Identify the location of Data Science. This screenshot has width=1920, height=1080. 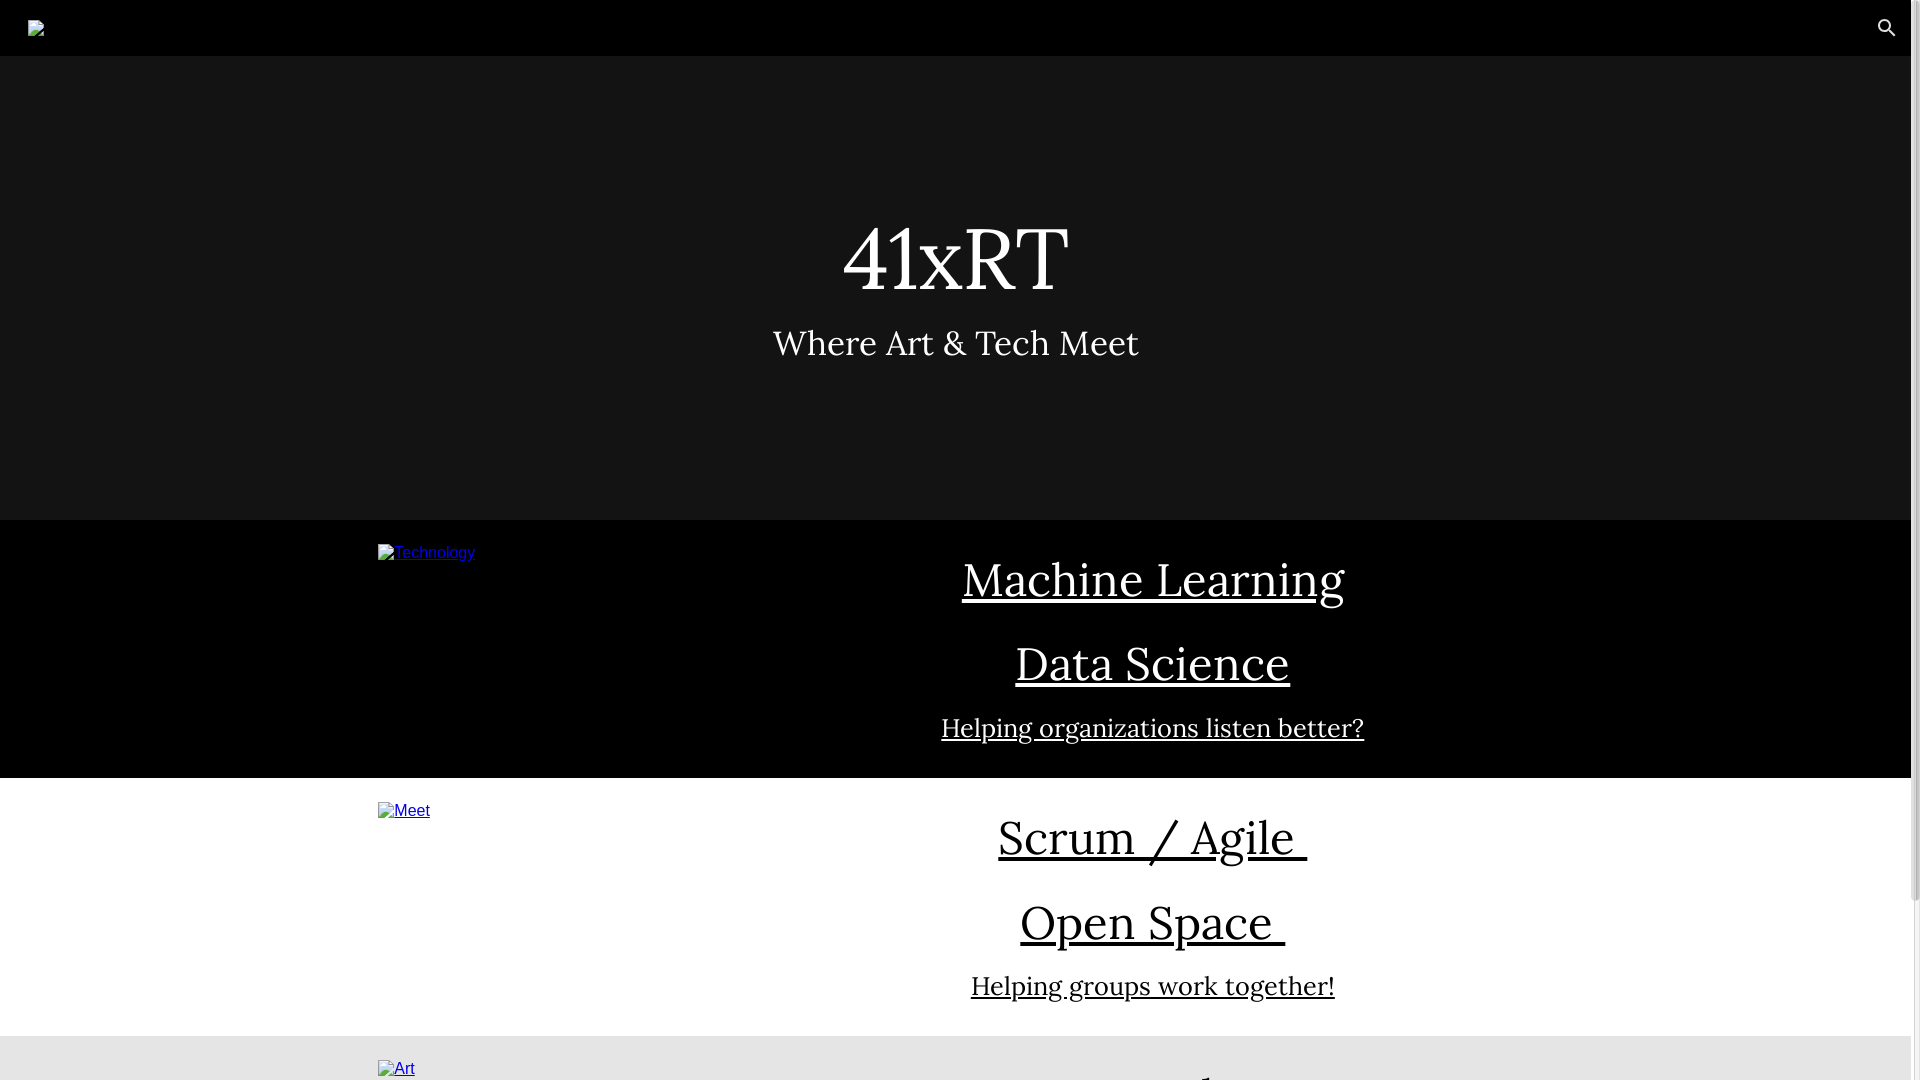
(1152, 663).